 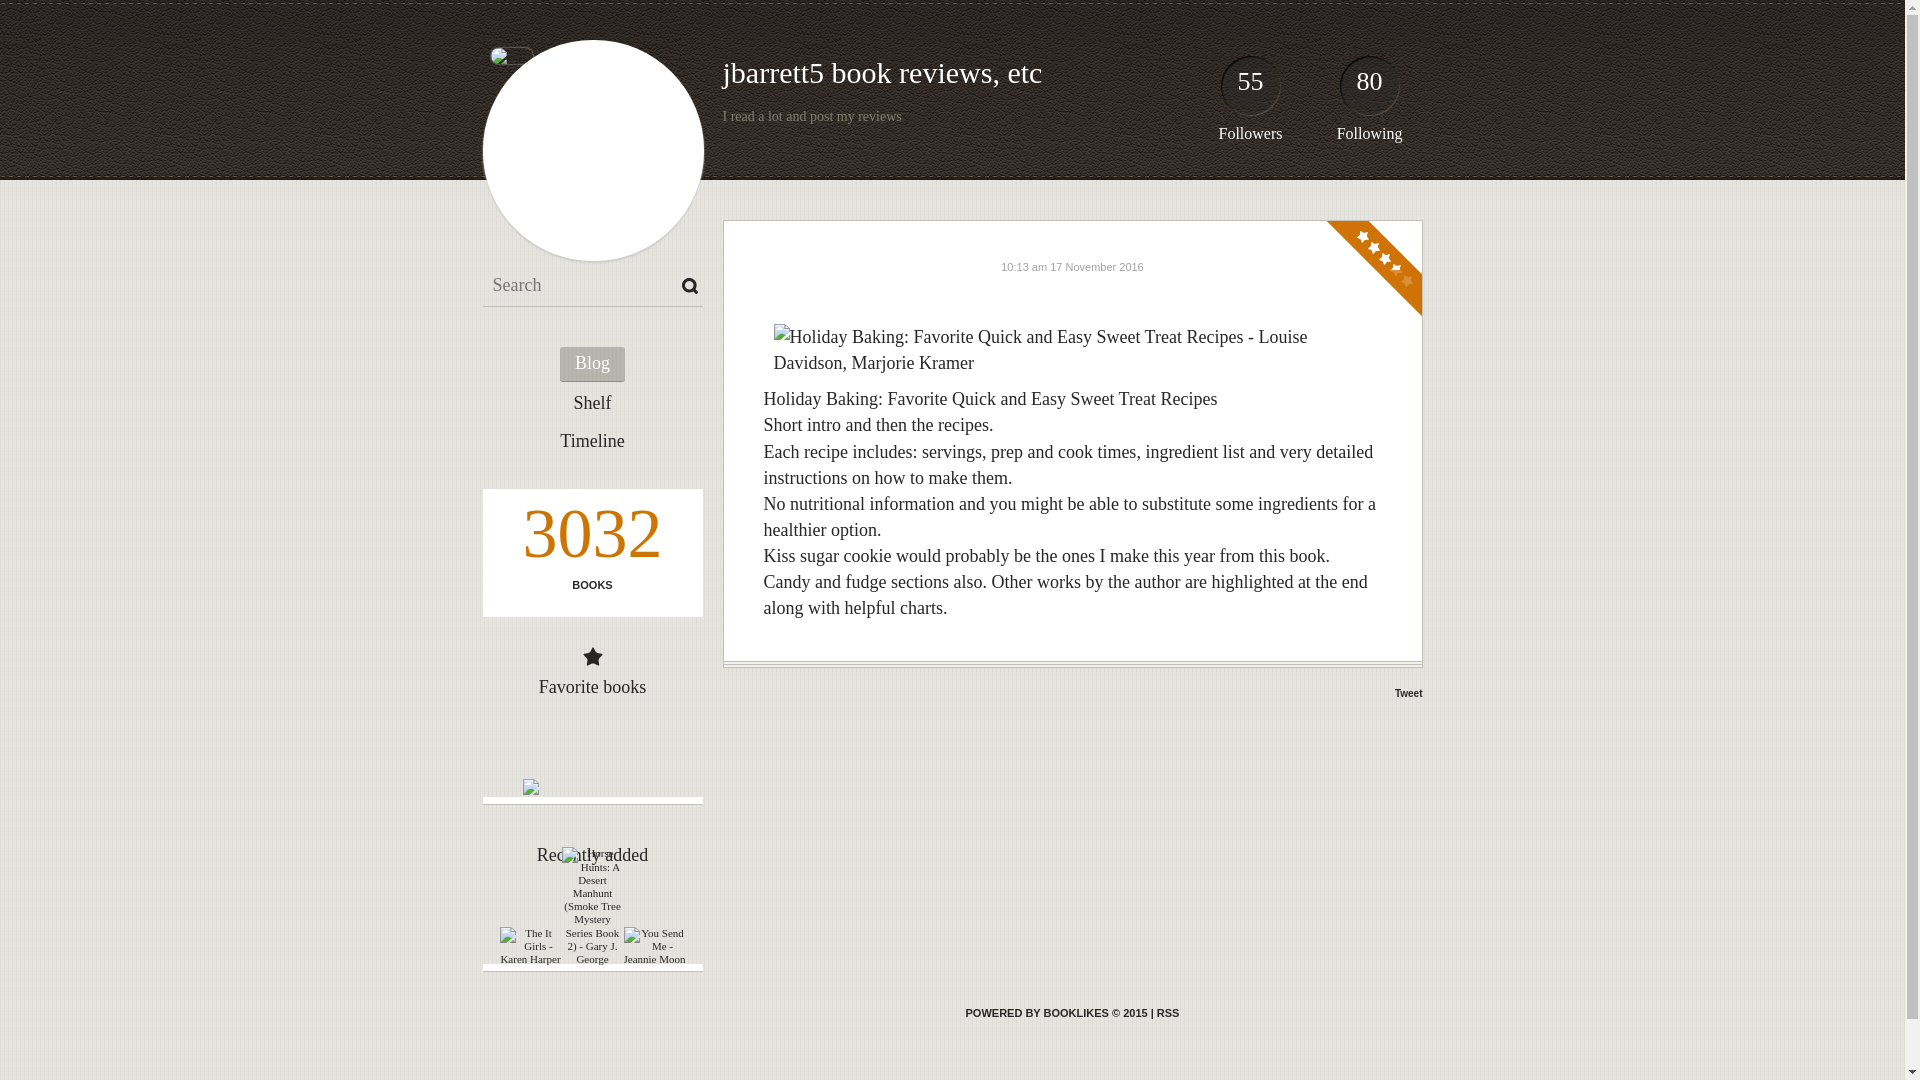 What do you see at coordinates (592, 364) in the screenshot?
I see `Blog` at bounding box center [592, 364].